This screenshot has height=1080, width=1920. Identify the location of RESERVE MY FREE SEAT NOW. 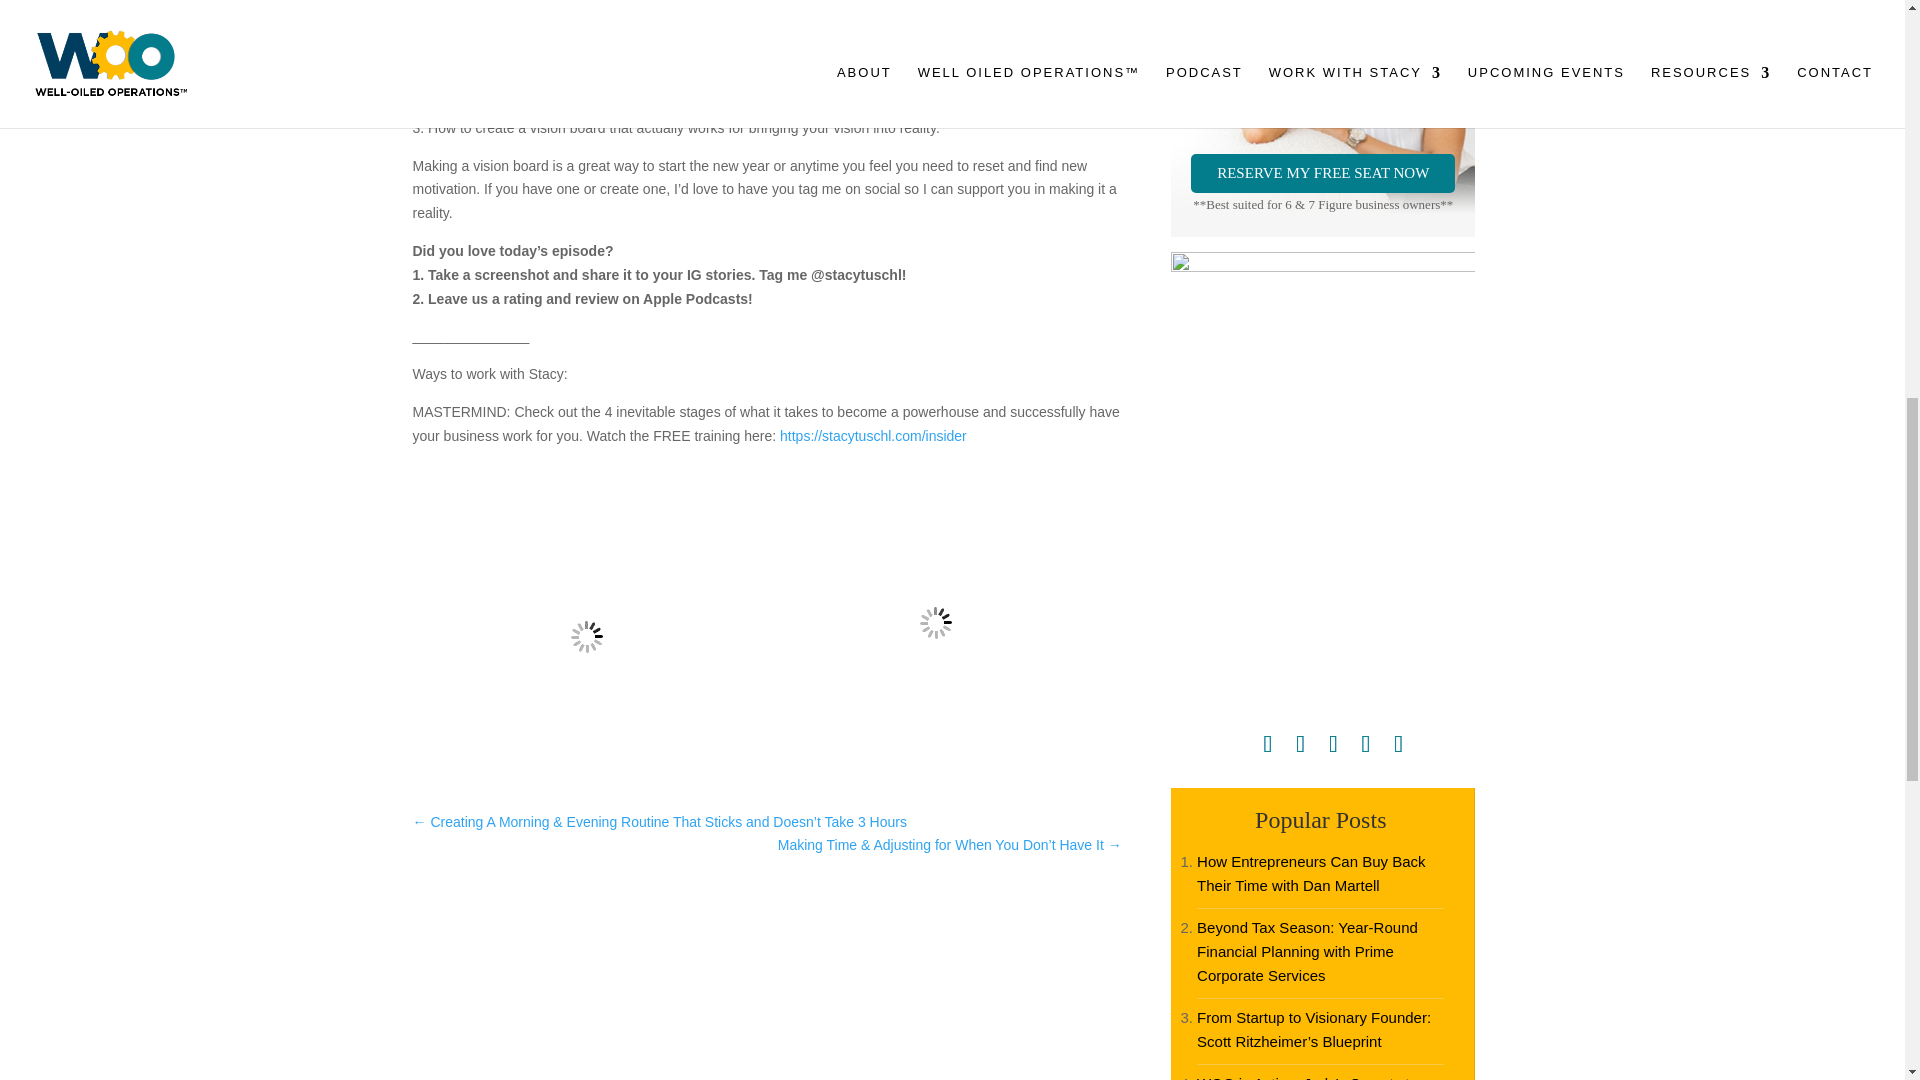
(1322, 174).